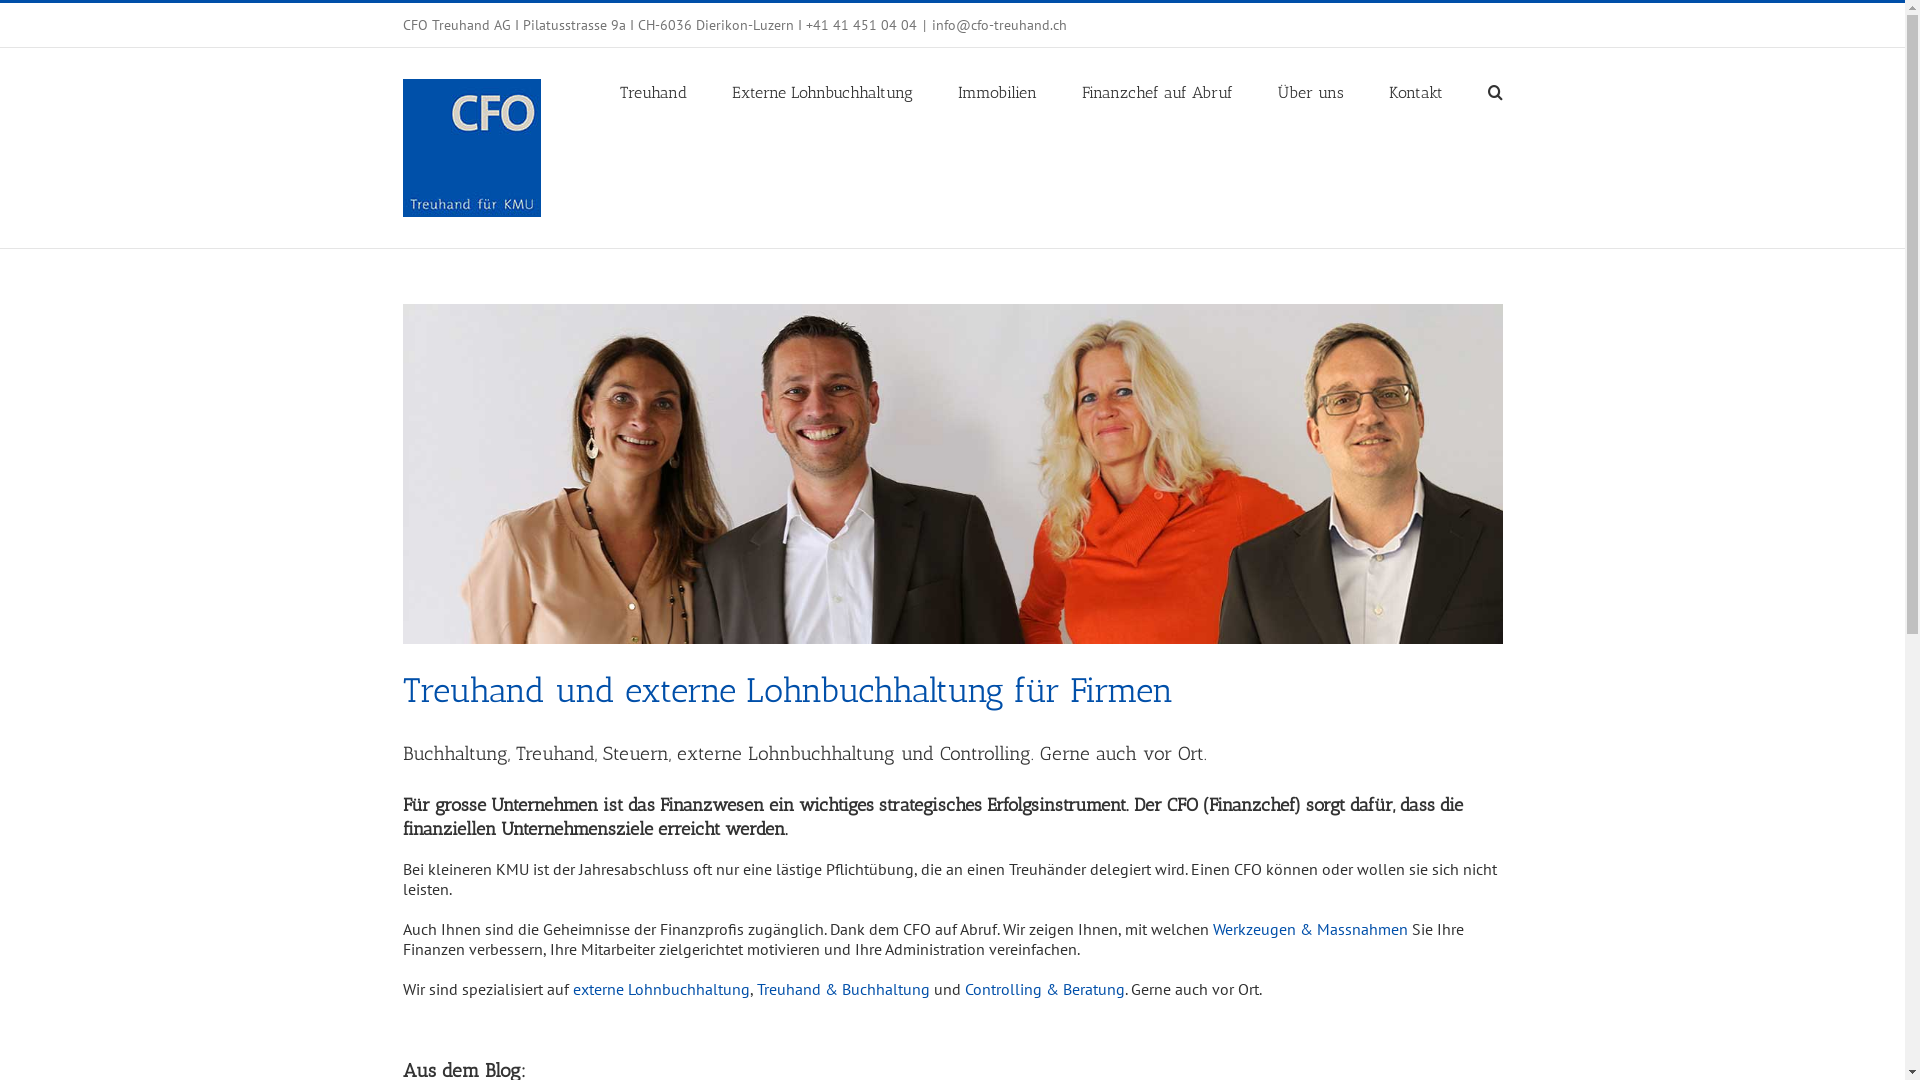  Describe the element at coordinates (1044, 989) in the screenshot. I see `Controlling & Beratung` at that location.